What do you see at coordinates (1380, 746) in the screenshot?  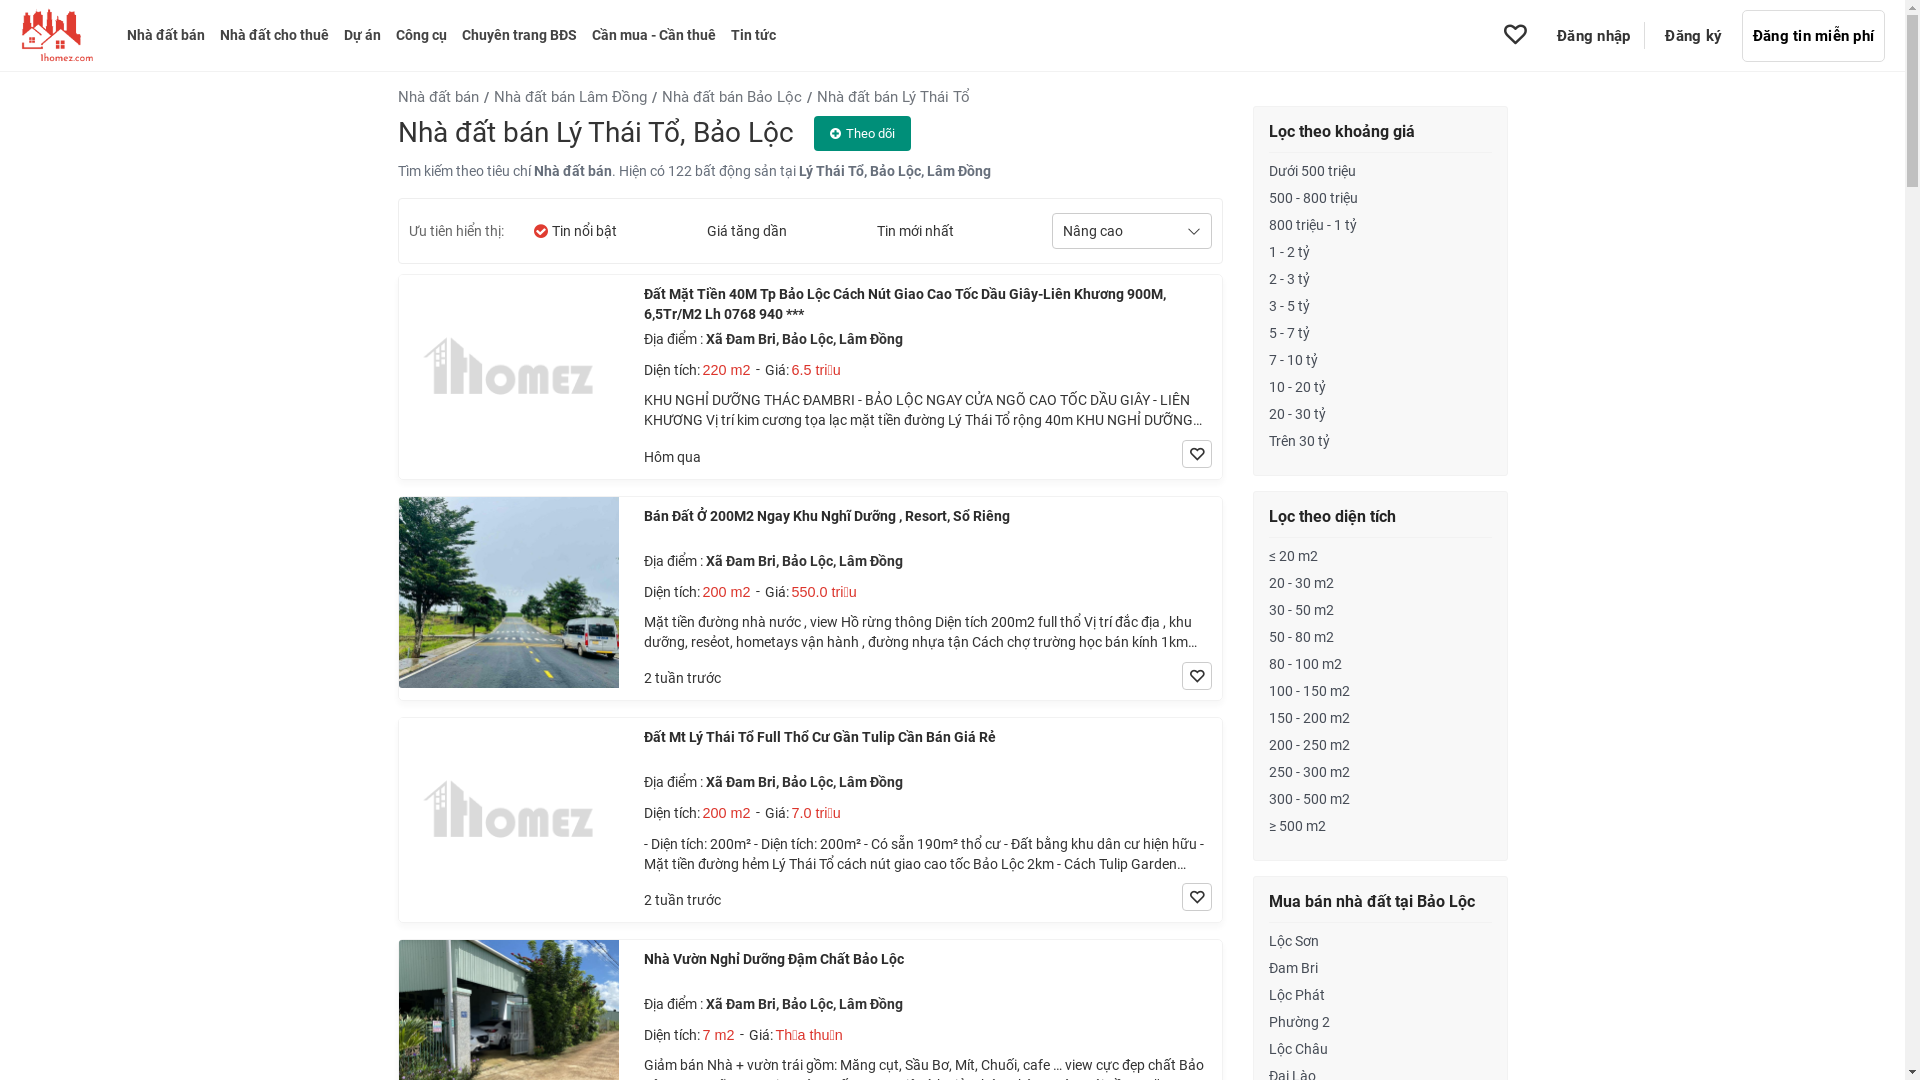 I see `200 - 250 m2` at bounding box center [1380, 746].